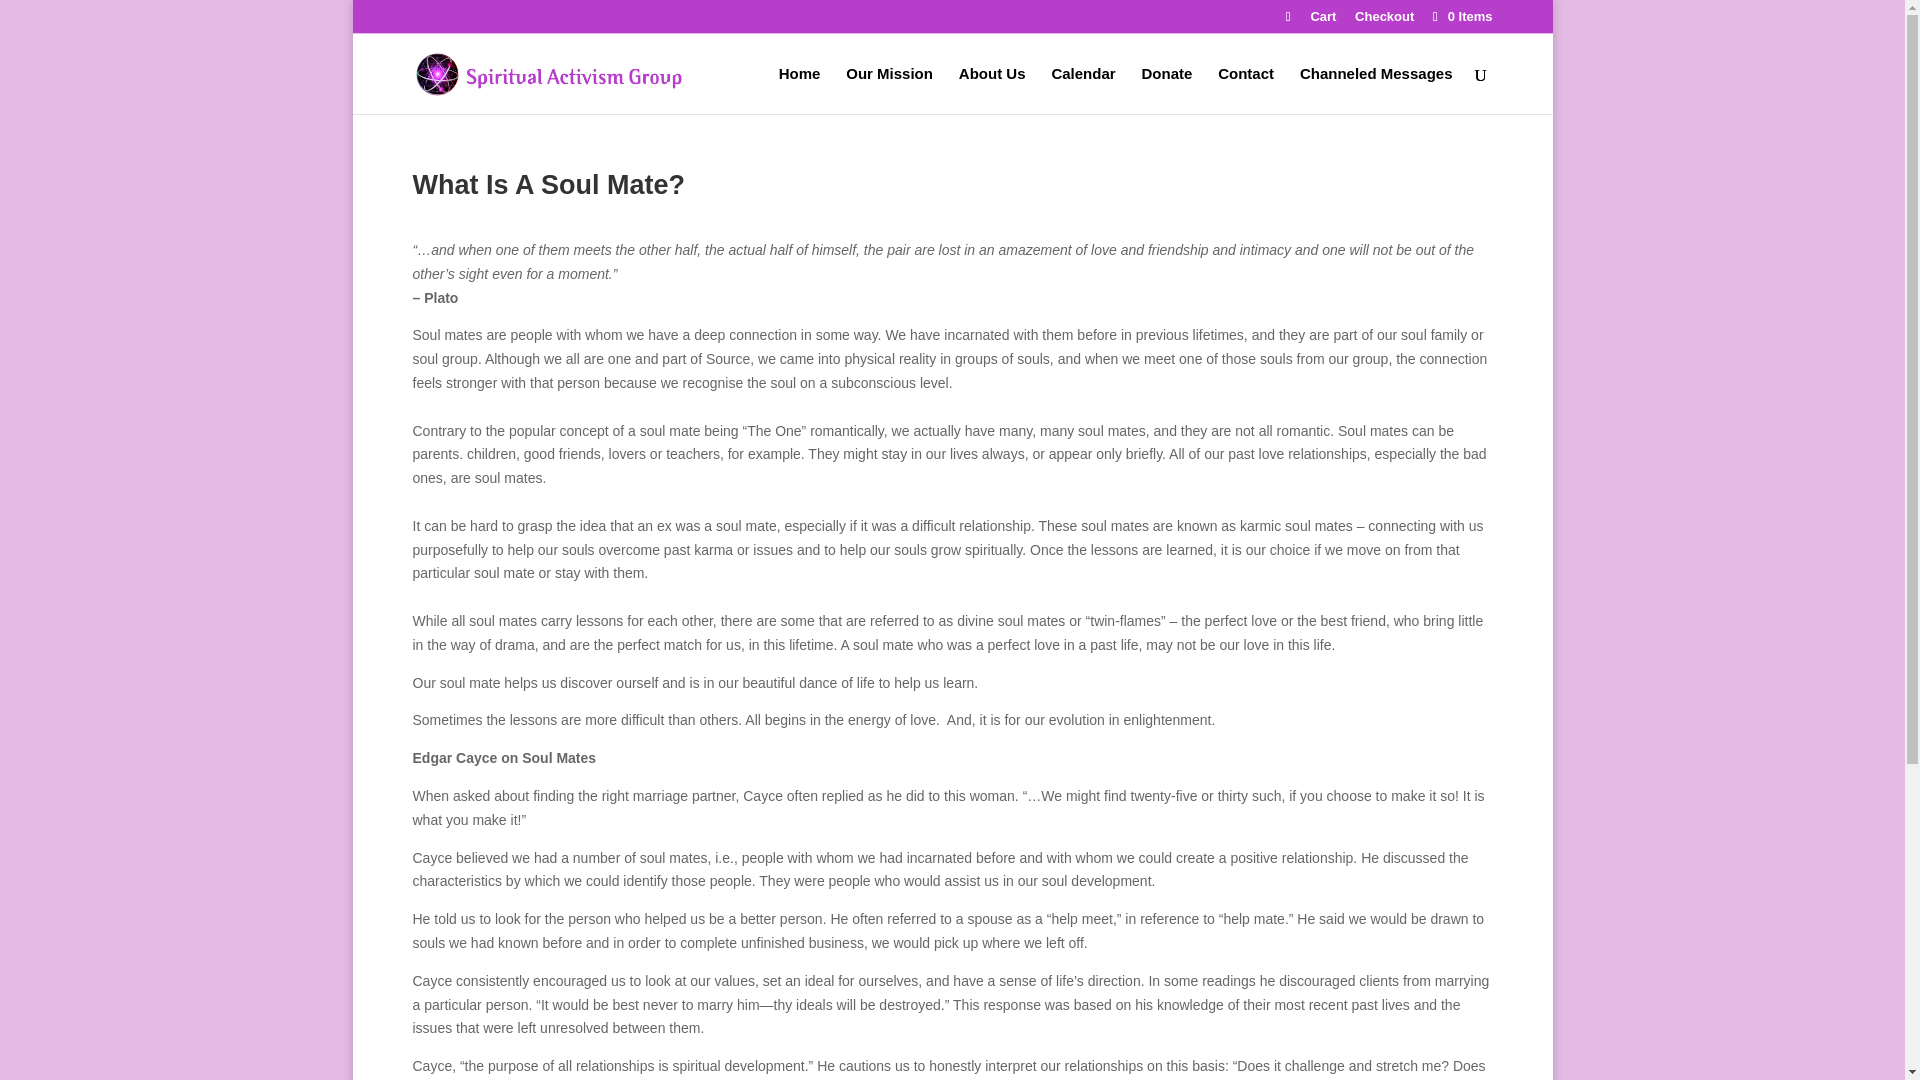  Describe the element at coordinates (1384, 21) in the screenshot. I see `Checkout` at that location.